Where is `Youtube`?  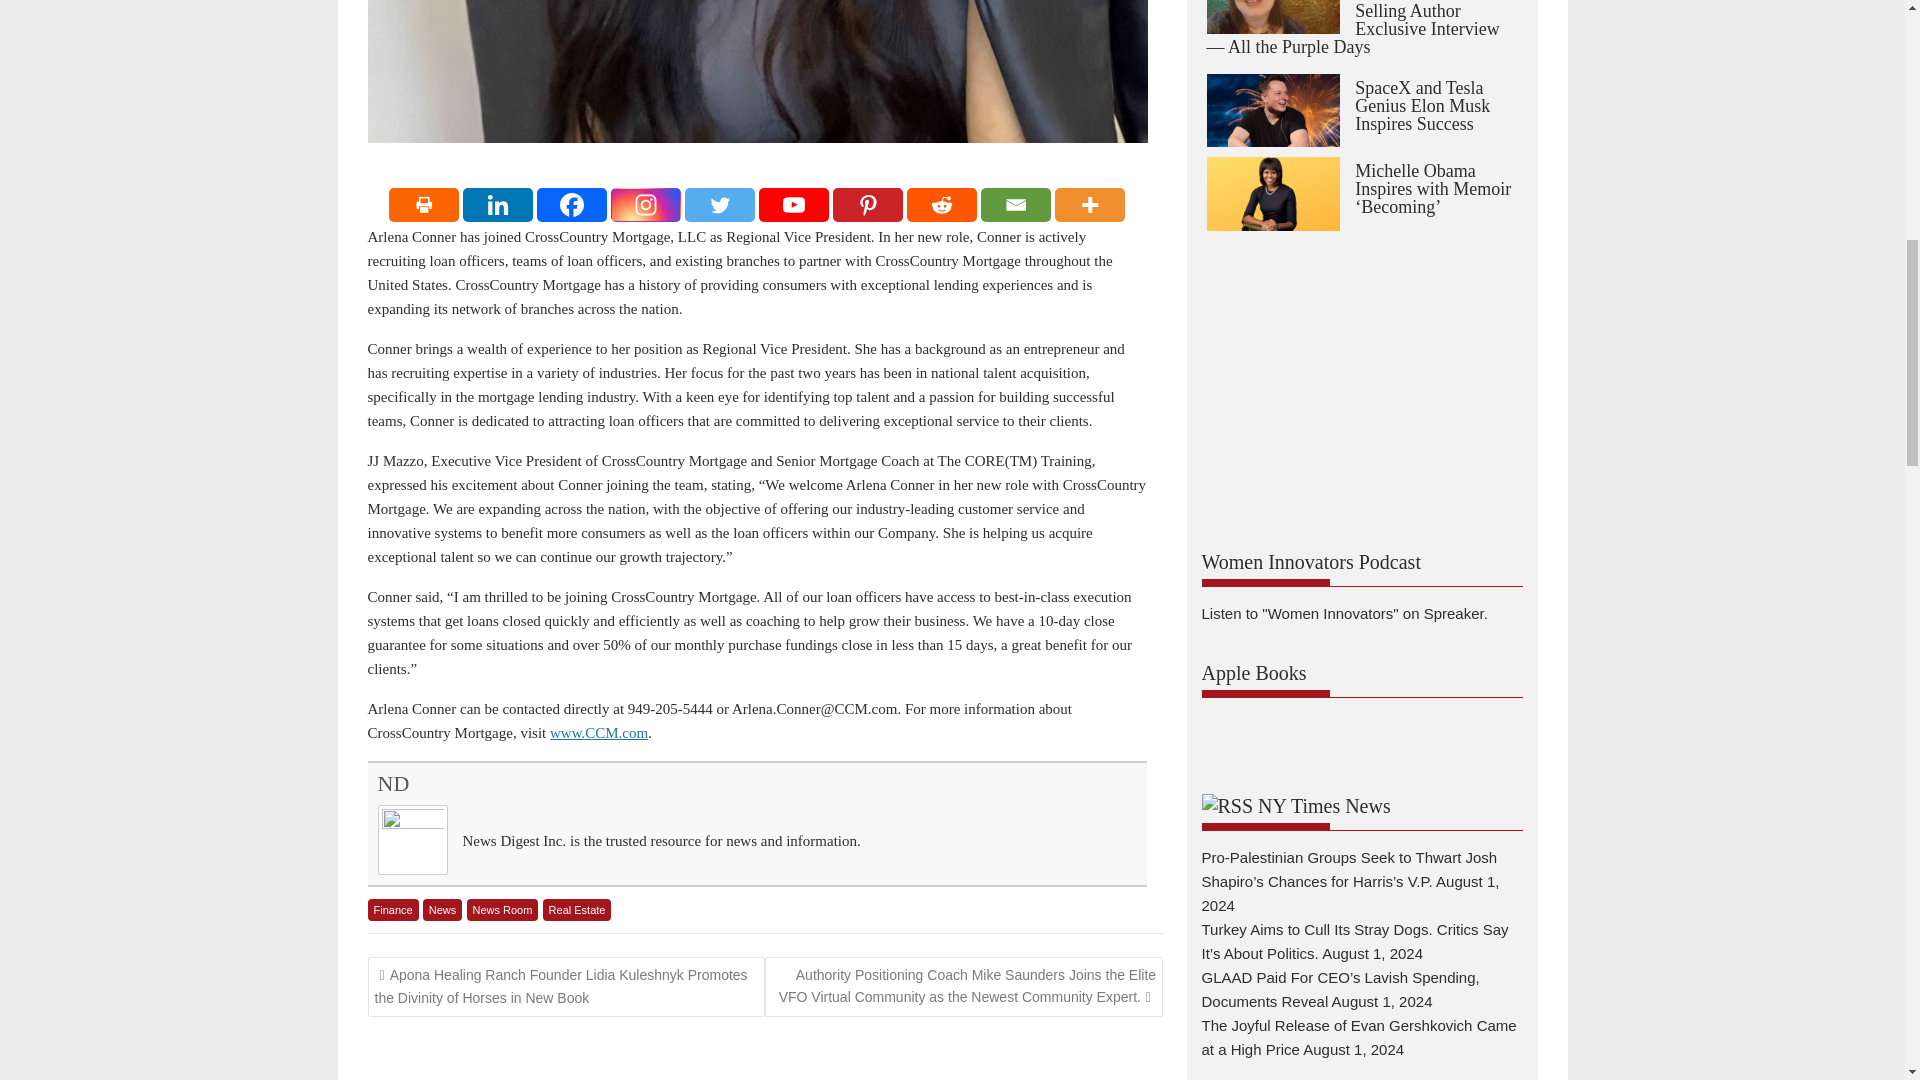
Youtube is located at coordinates (794, 204).